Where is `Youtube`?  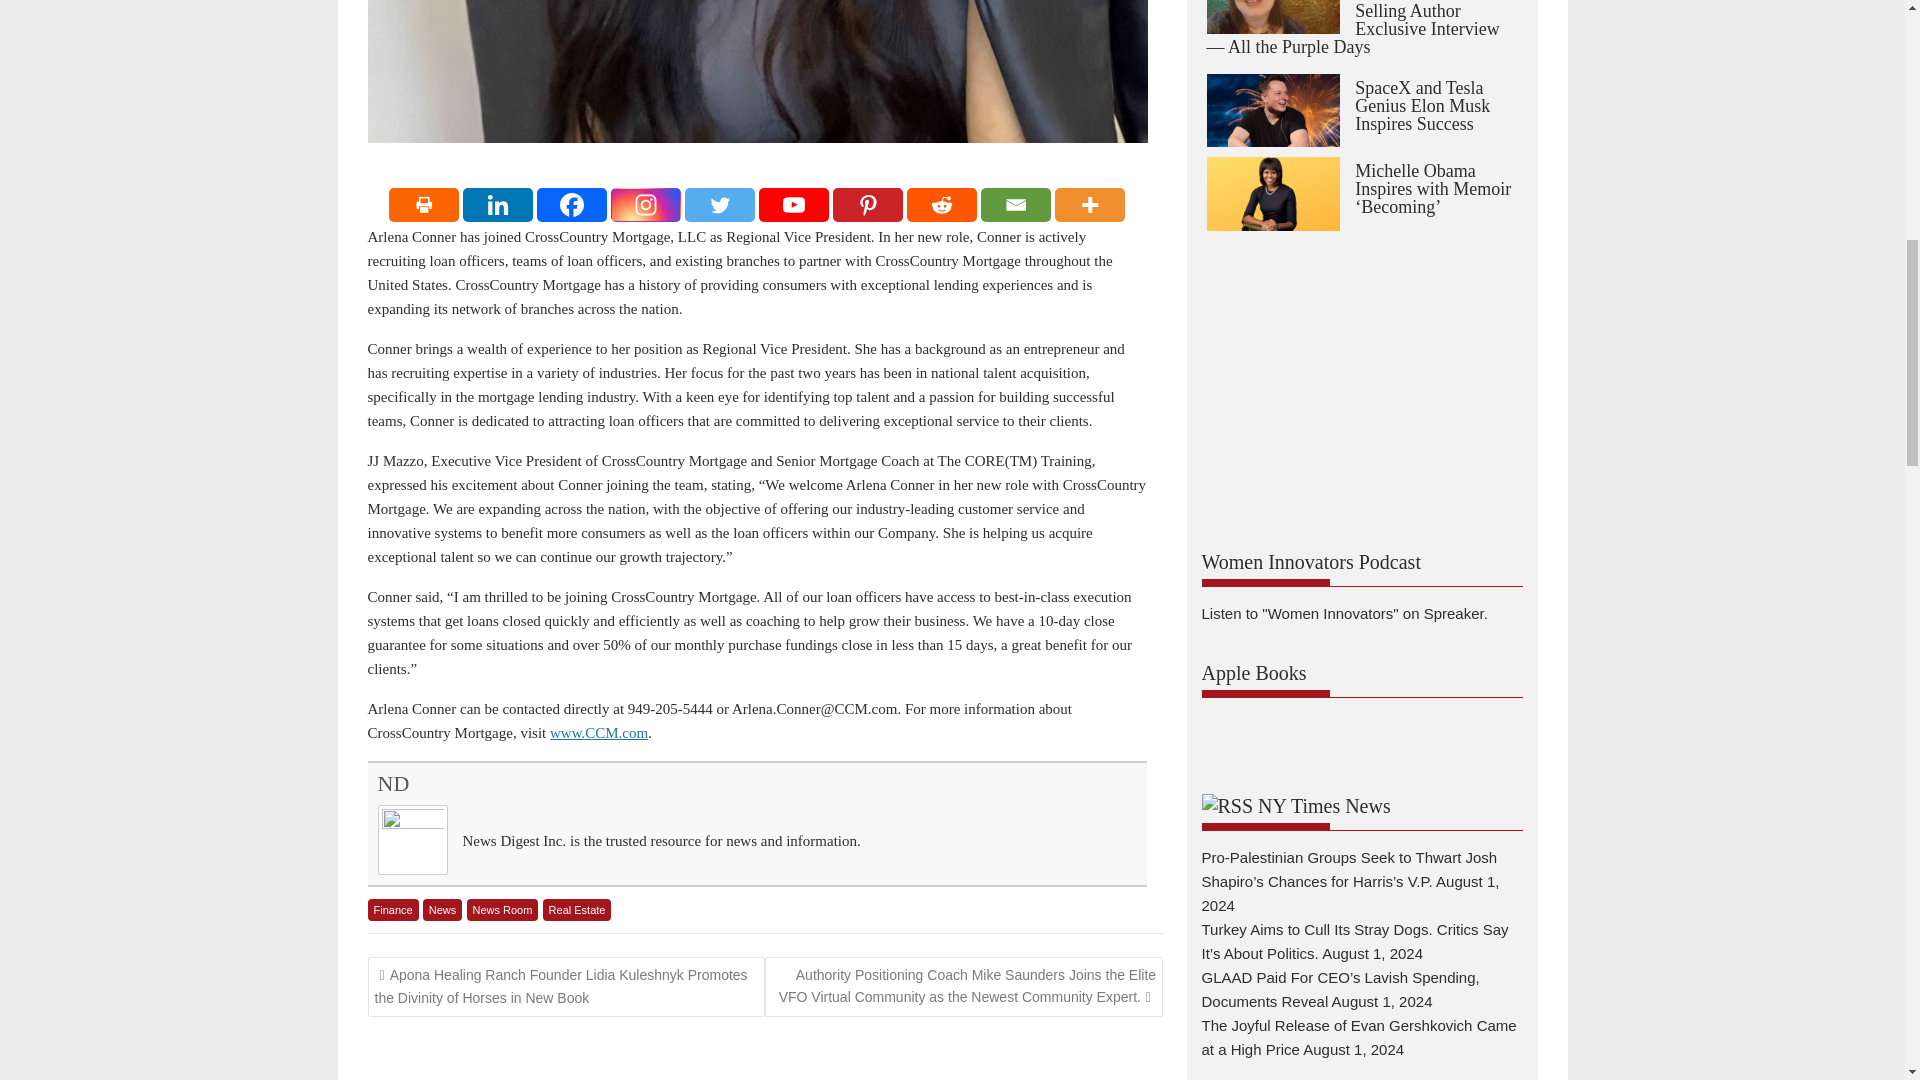
Youtube is located at coordinates (794, 204).